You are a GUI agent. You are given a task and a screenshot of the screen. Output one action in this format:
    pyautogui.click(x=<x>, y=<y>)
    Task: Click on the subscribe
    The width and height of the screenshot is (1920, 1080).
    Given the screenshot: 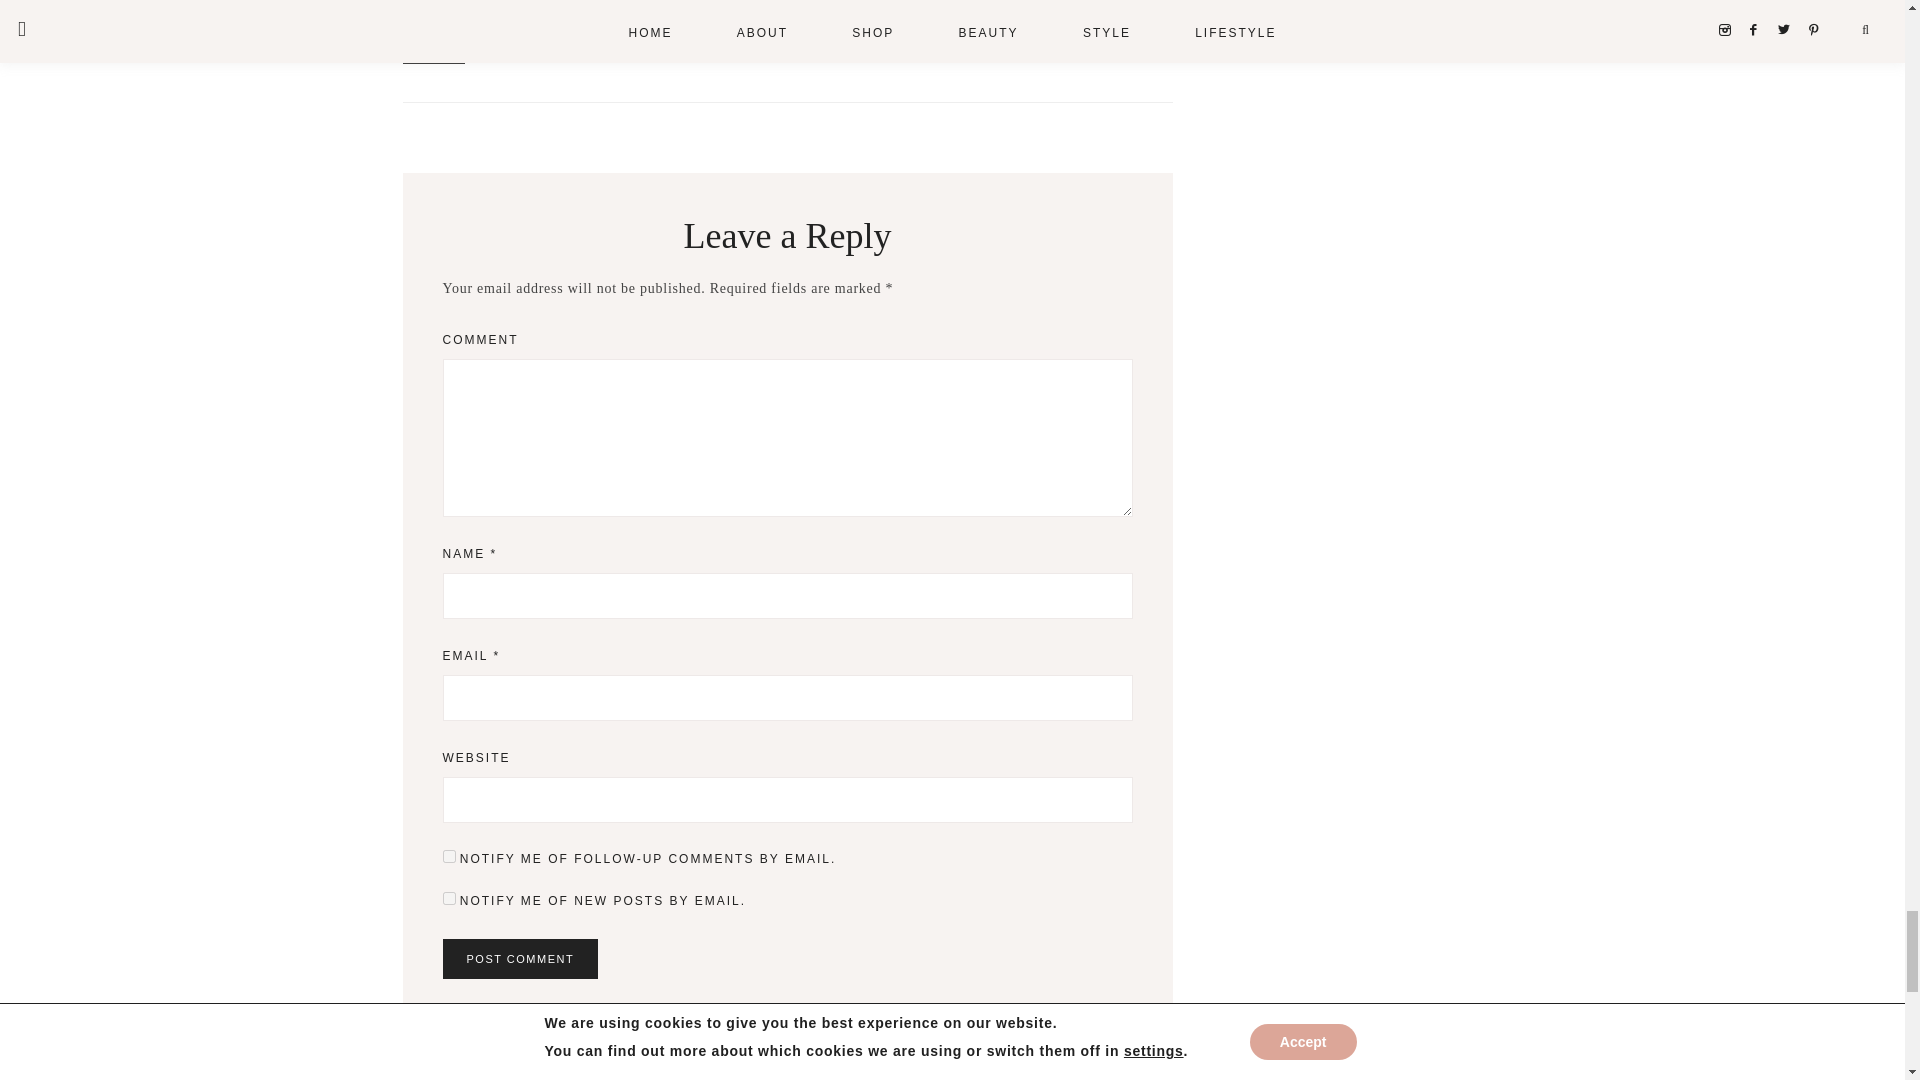 What is the action you would take?
    pyautogui.click(x=448, y=856)
    